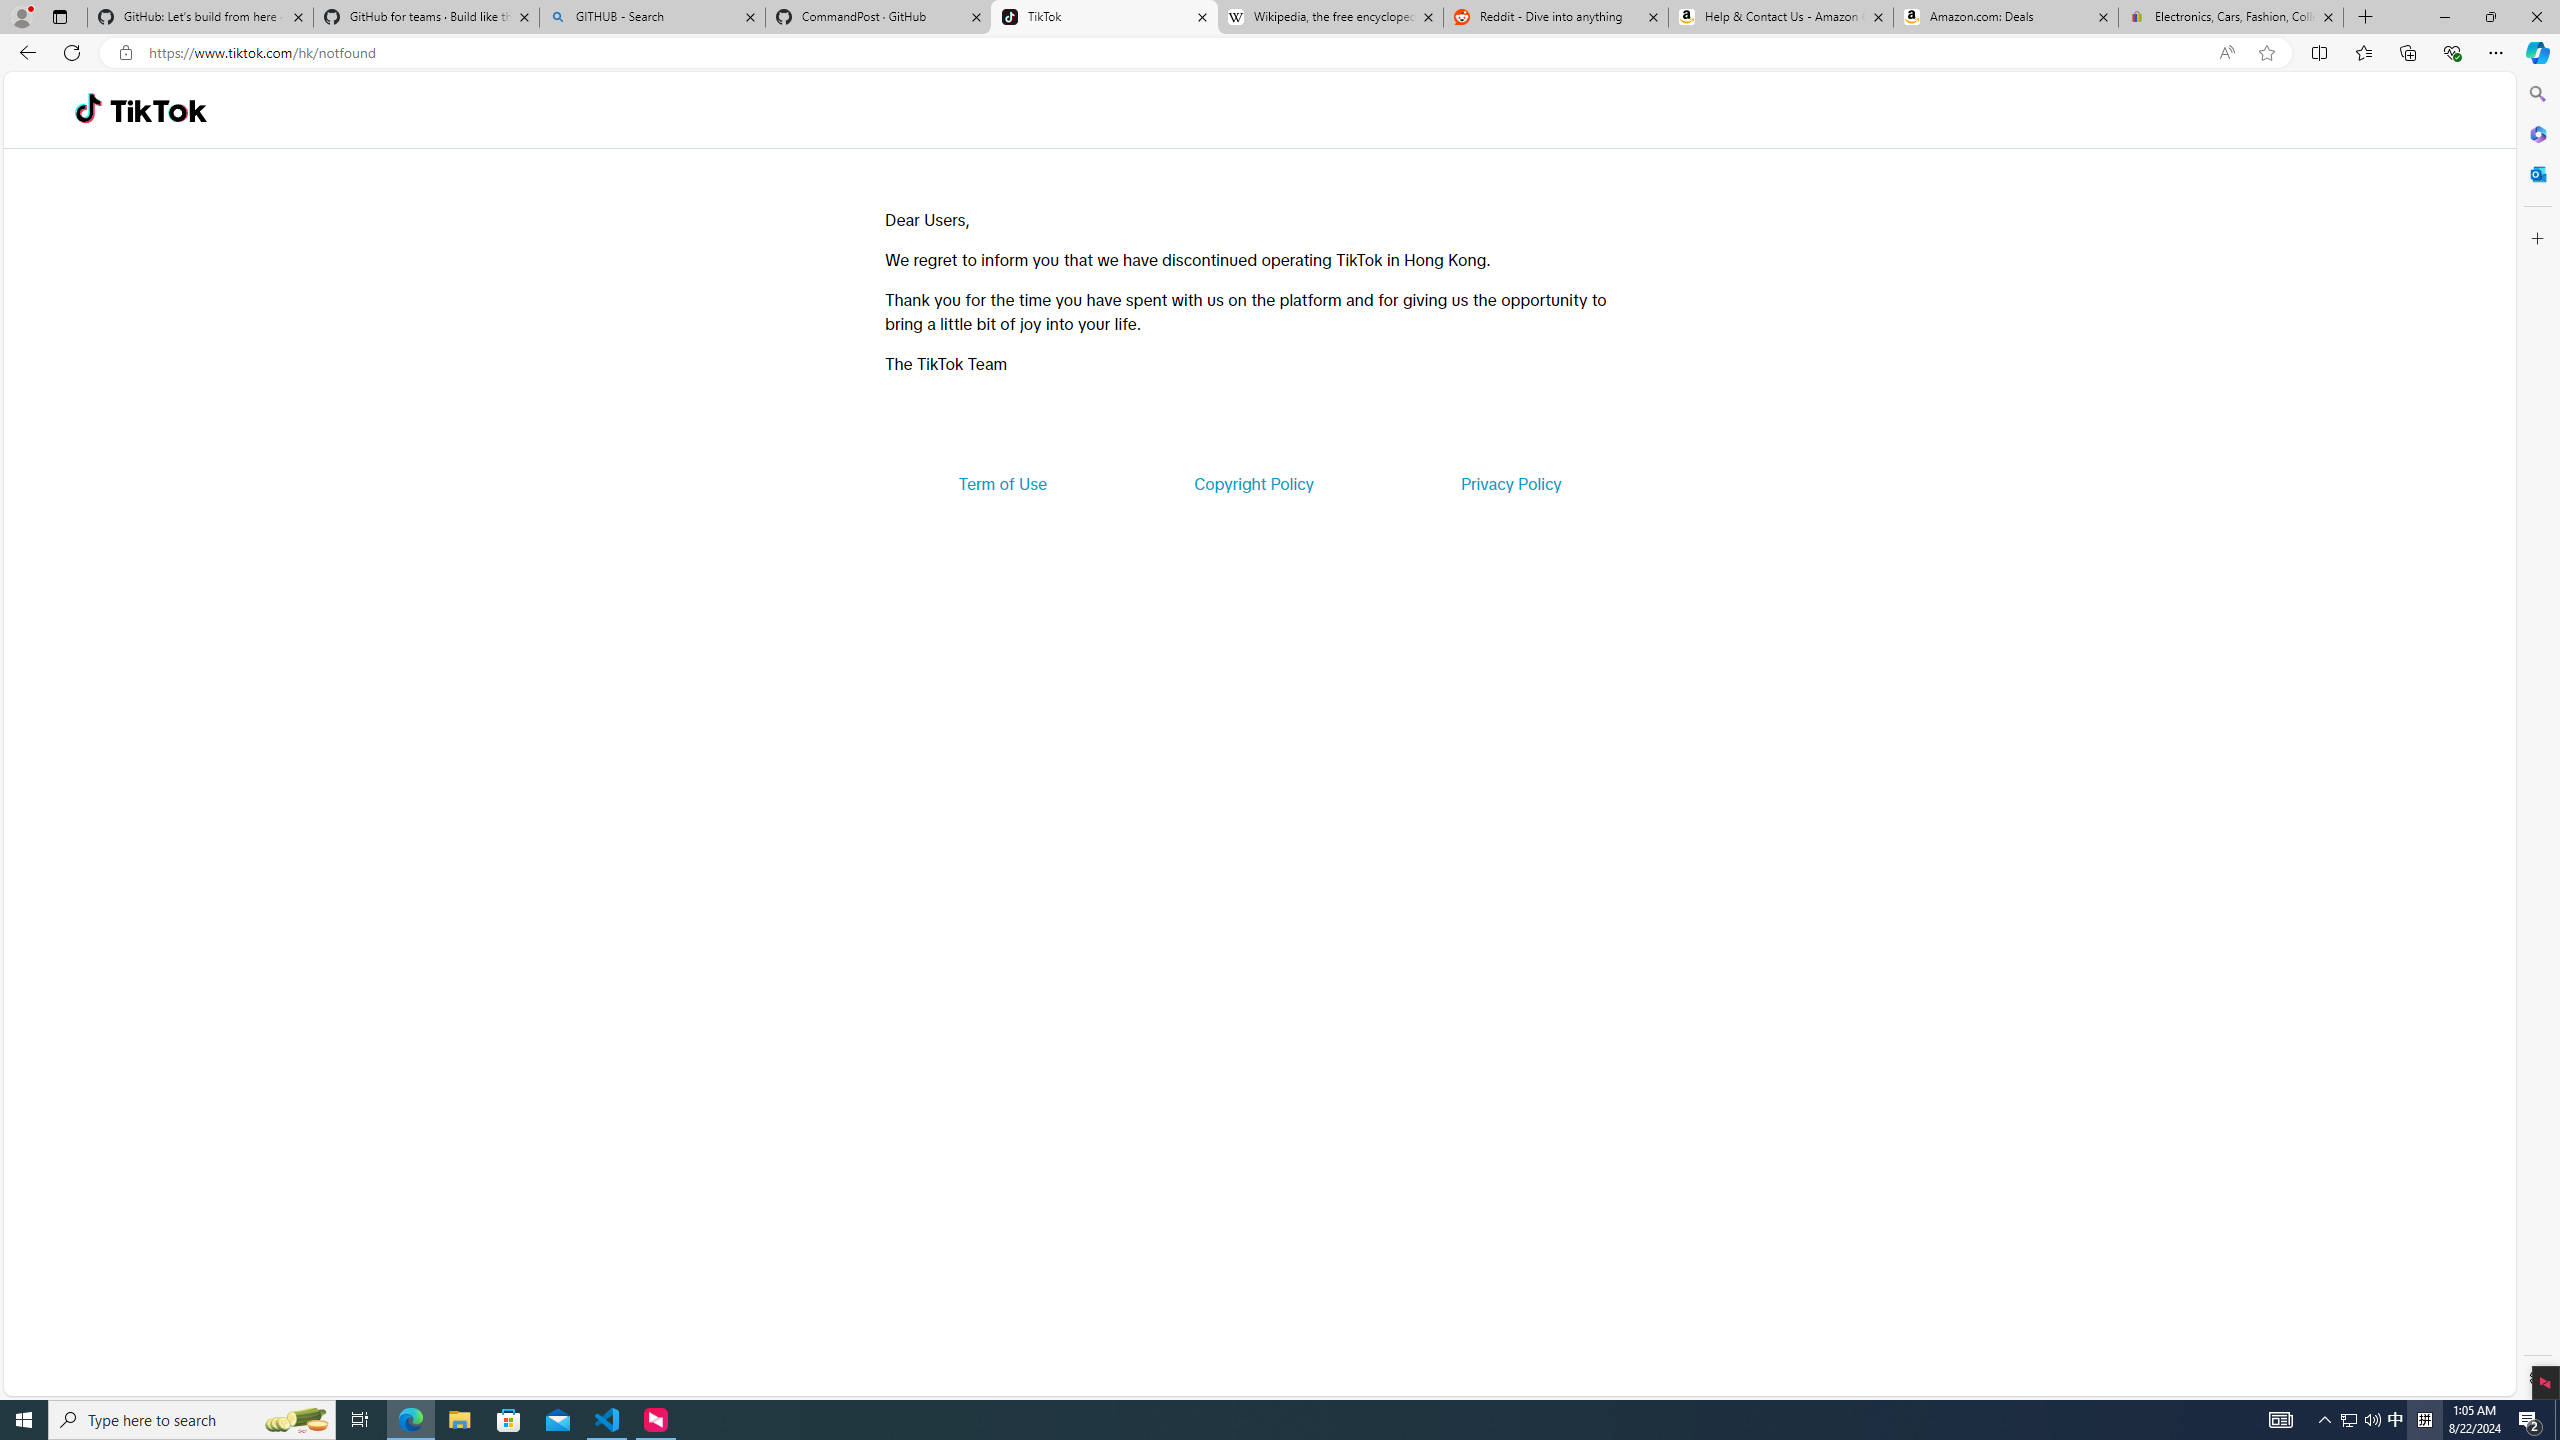 This screenshot has width=2560, height=1440. Describe the element at coordinates (1002, 484) in the screenshot. I see `Term of Use` at that location.